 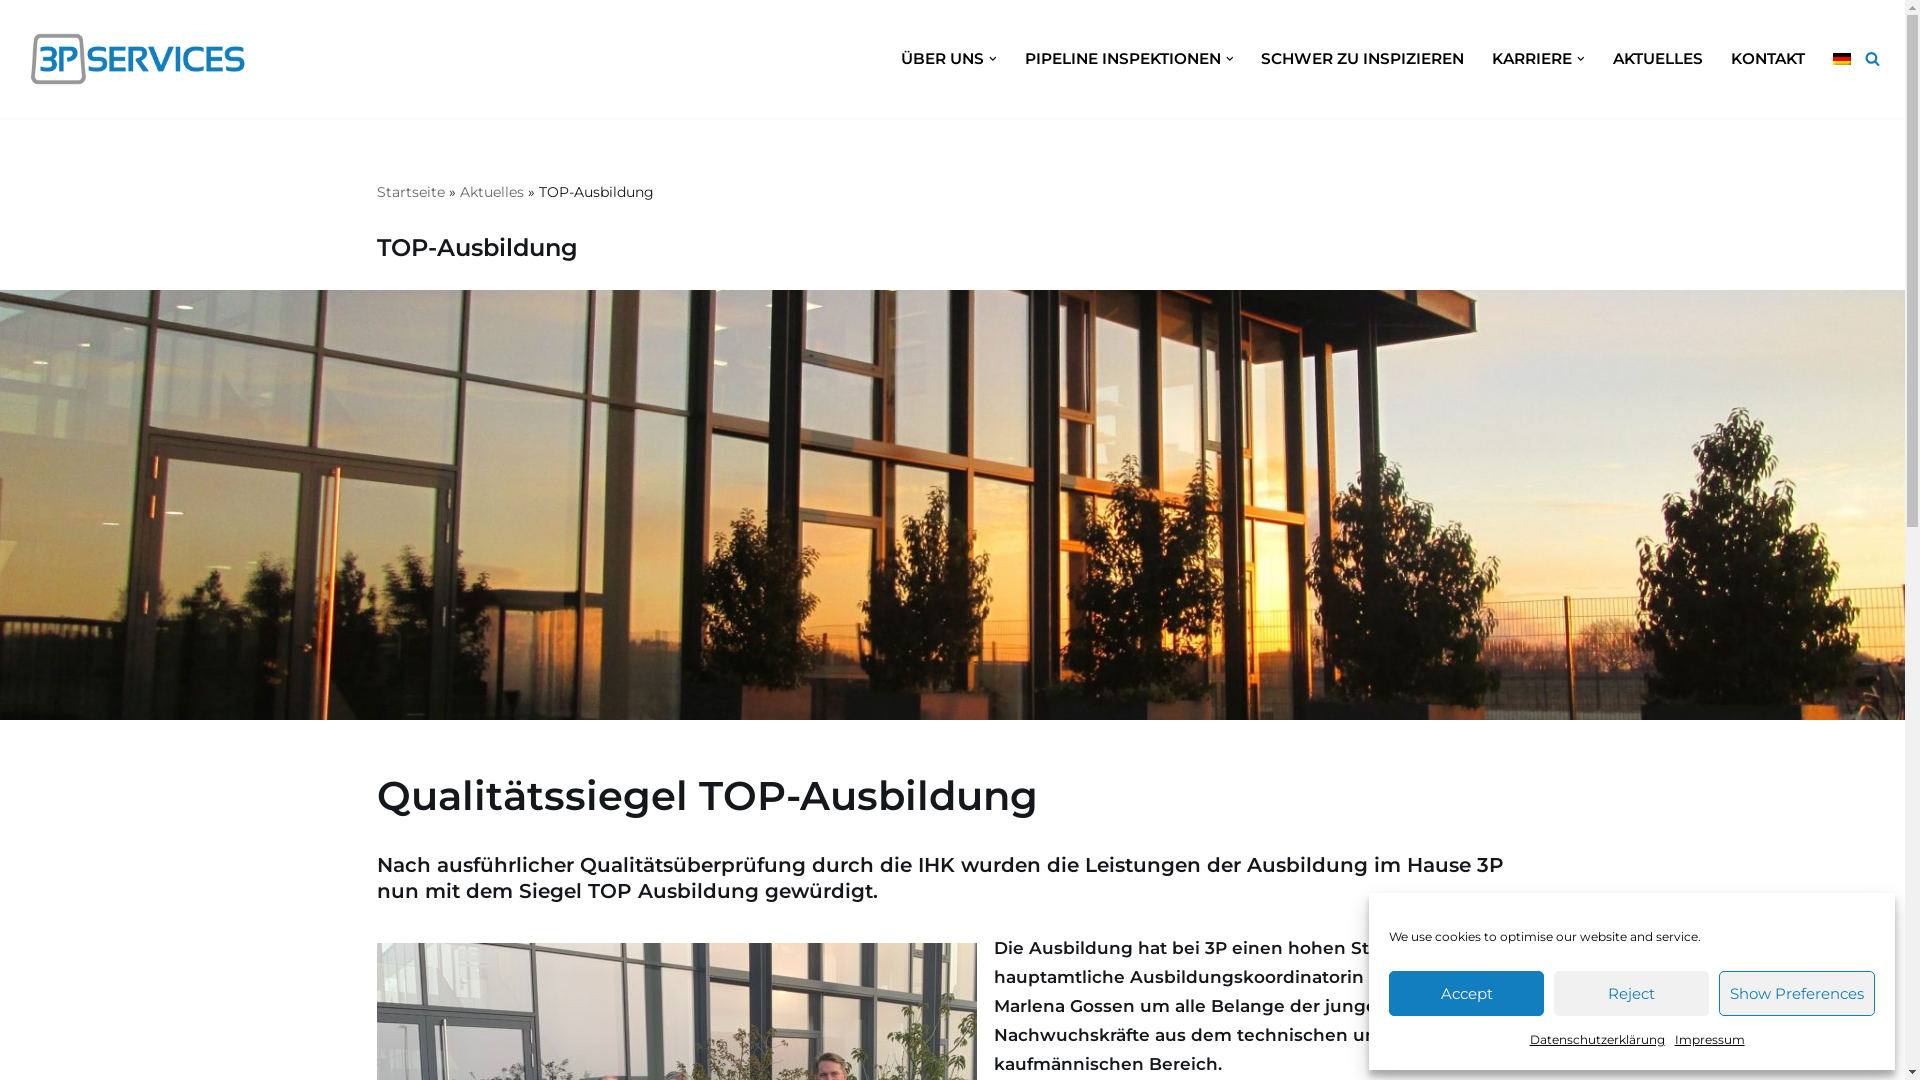 I want to click on AKTUELLES, so click(x=1658, y=58).